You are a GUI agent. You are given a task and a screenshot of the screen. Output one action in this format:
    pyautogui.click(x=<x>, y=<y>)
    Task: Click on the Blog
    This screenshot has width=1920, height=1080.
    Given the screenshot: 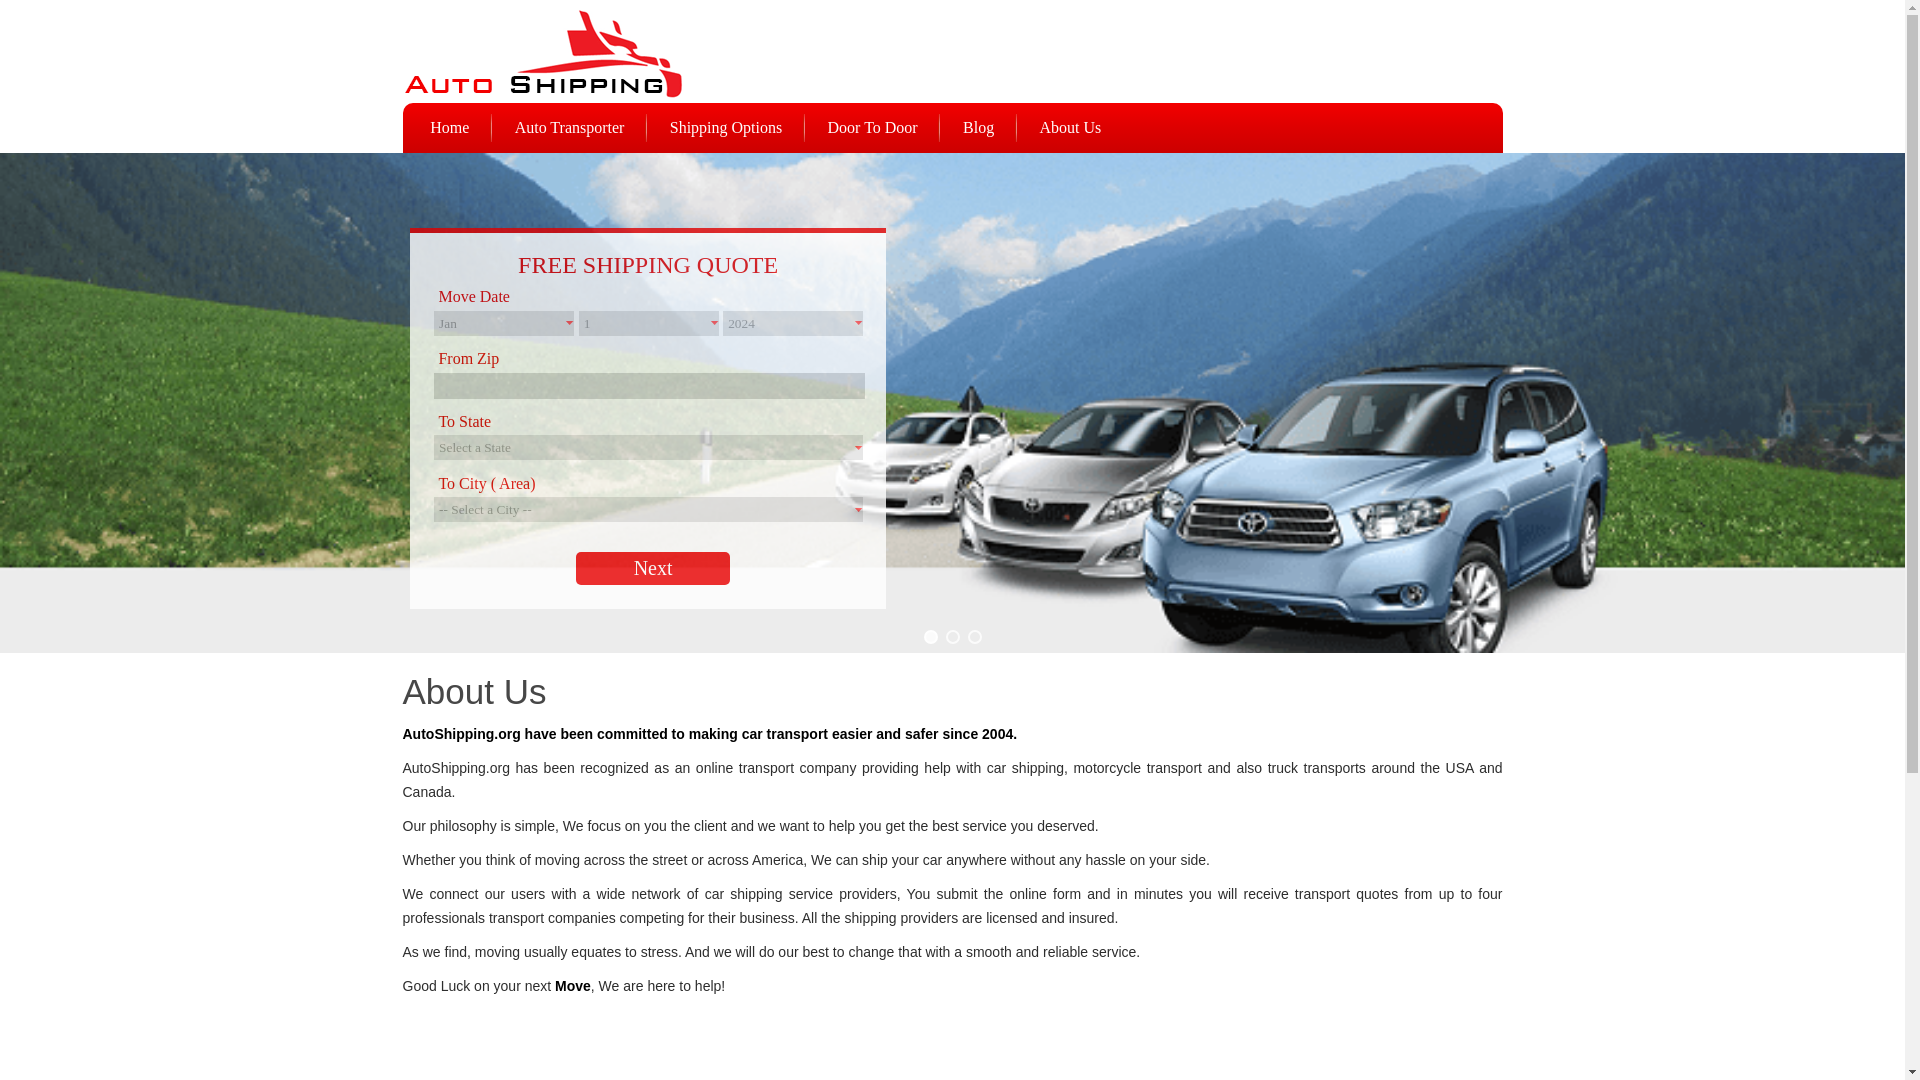 What is the action you would take?
    pyautogui.click(x=978, y=127)
    